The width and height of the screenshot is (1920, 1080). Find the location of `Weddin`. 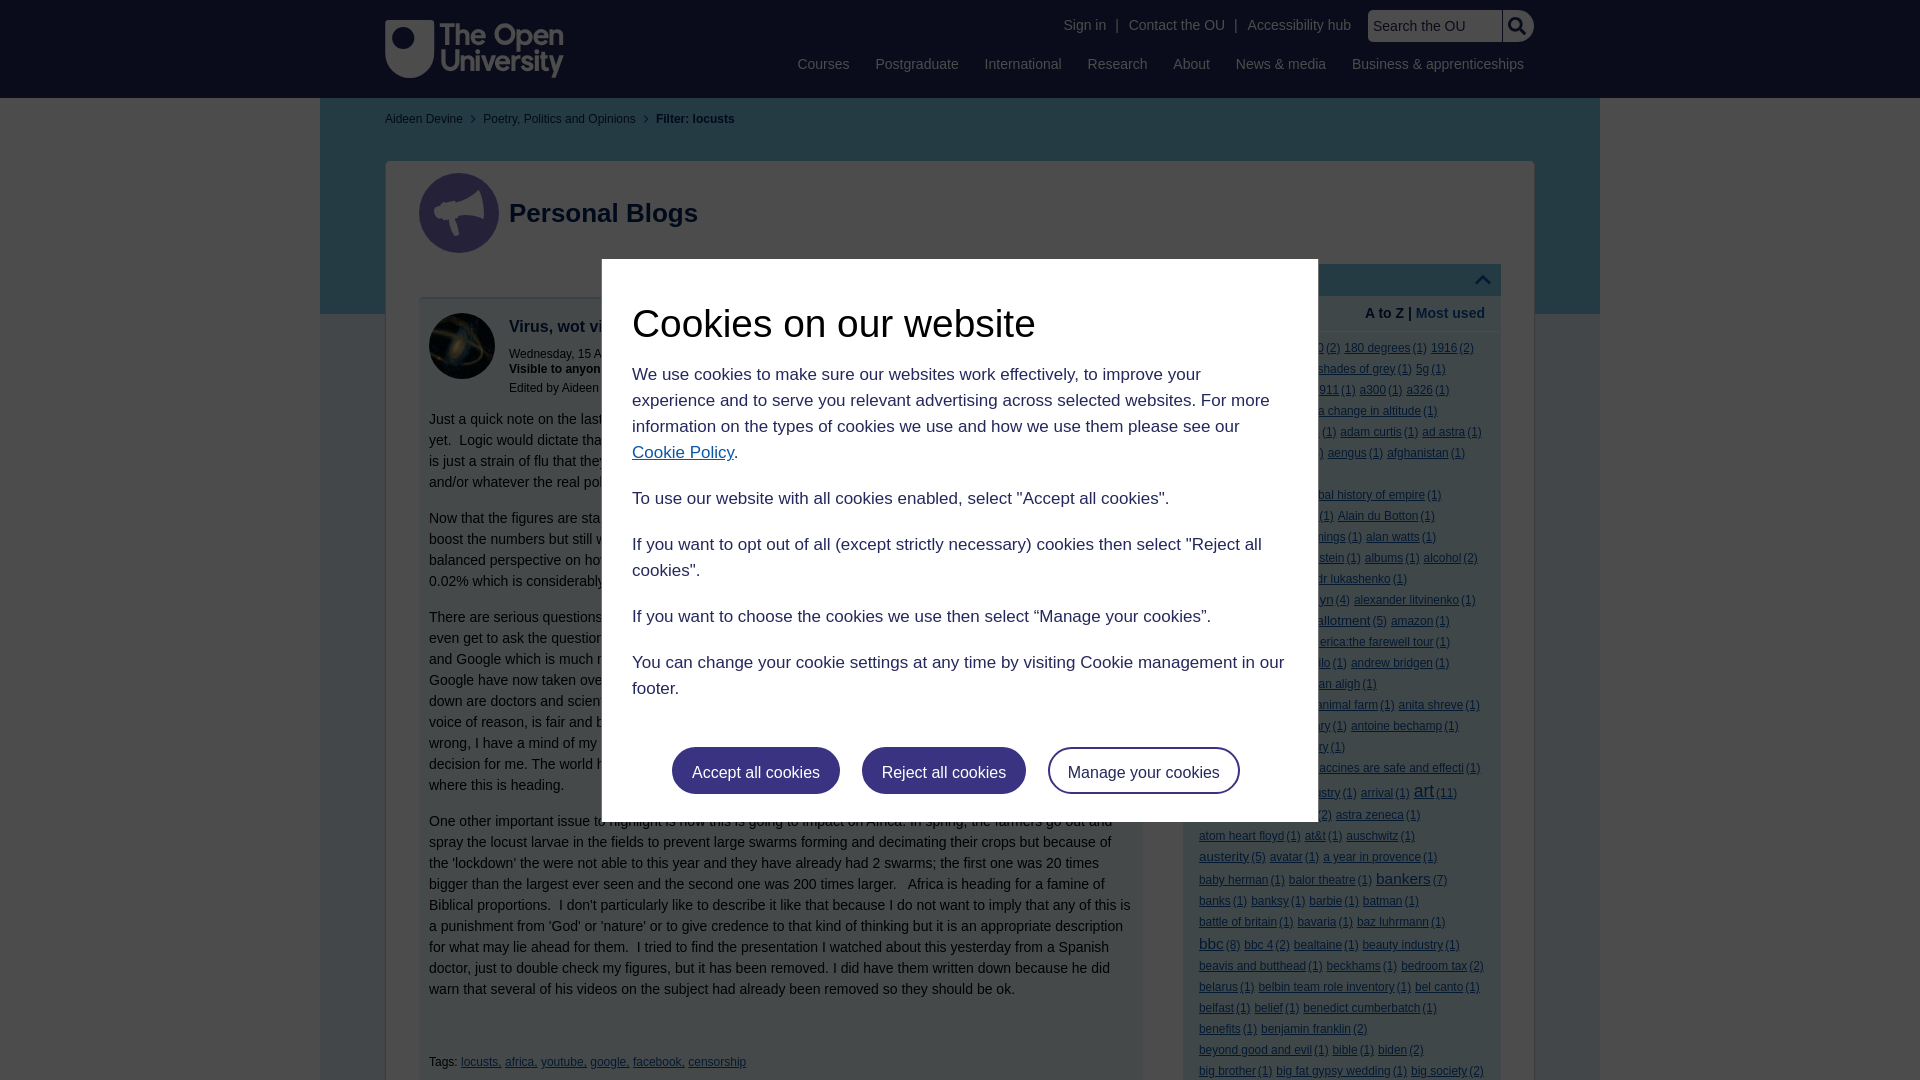

Weddin is located at coordinates (462, 345).